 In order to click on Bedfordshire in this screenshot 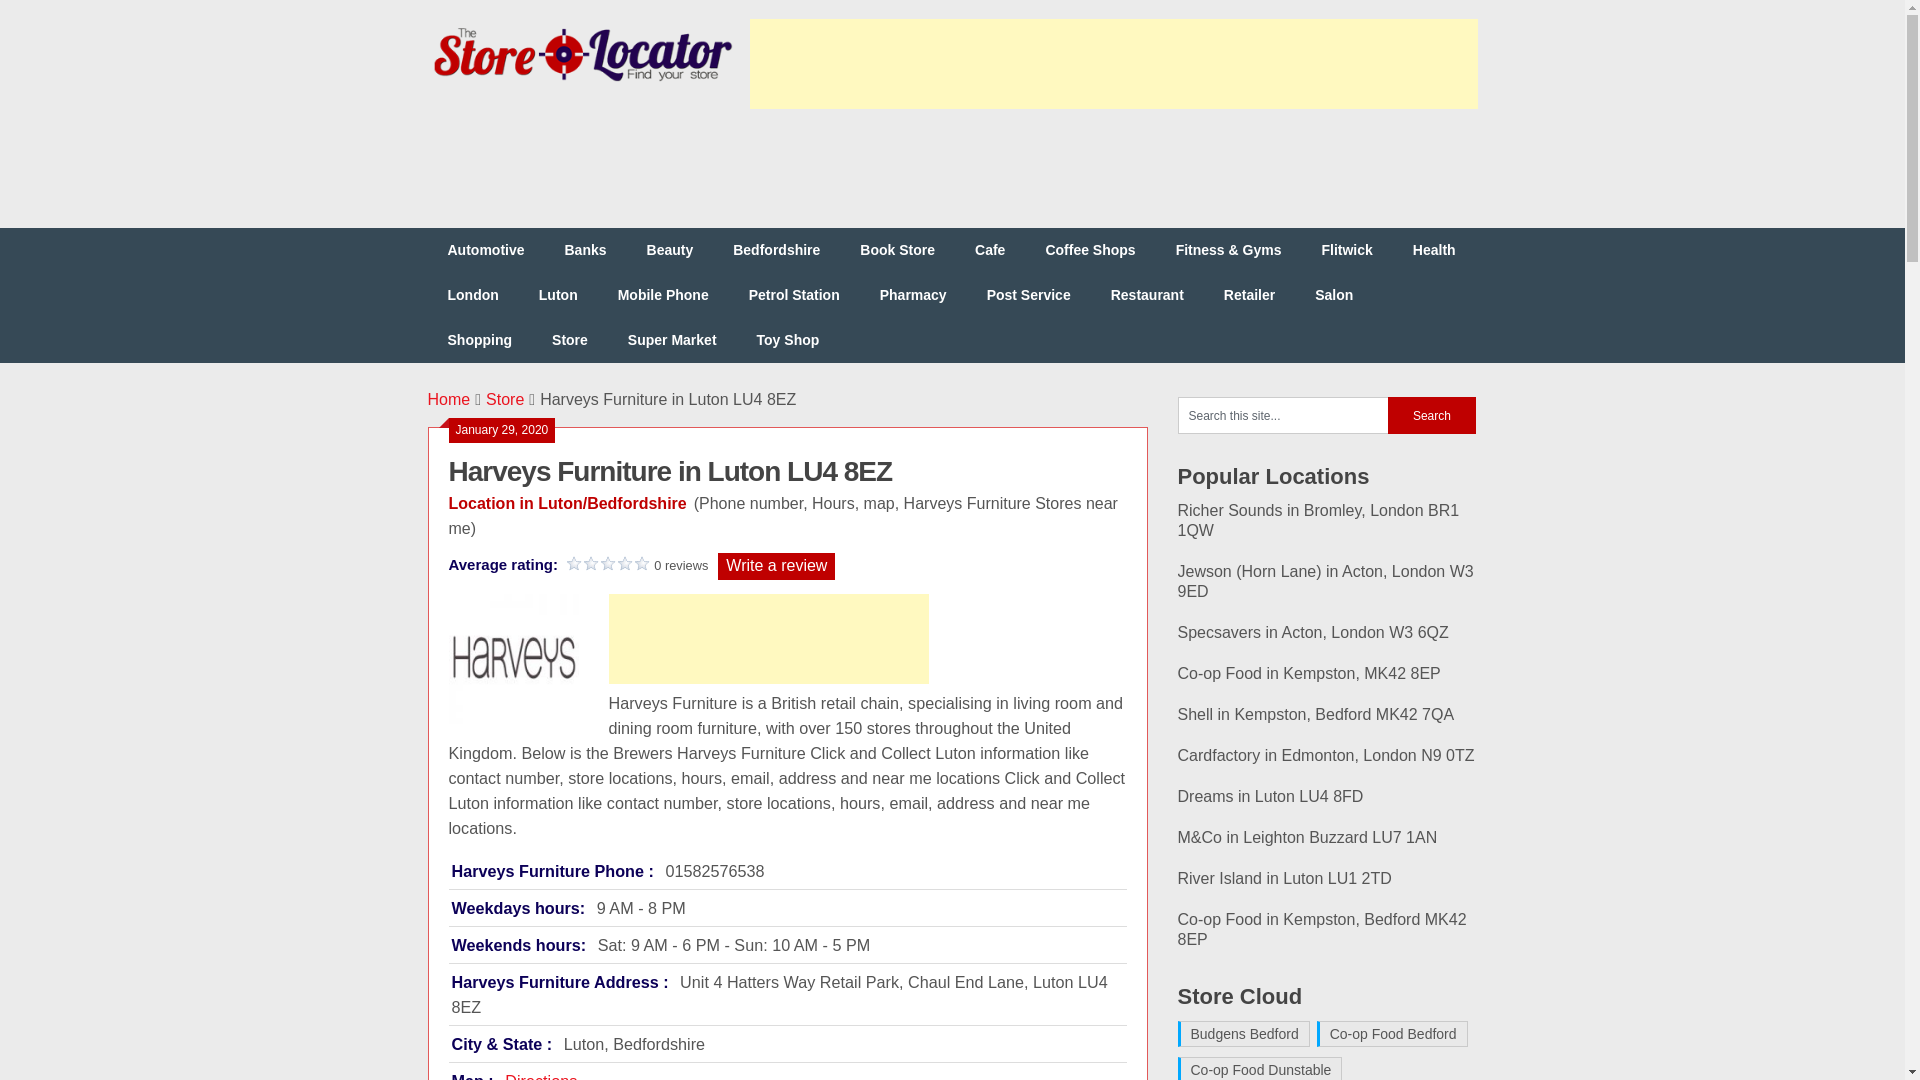, I will do `click(776, 250)`.